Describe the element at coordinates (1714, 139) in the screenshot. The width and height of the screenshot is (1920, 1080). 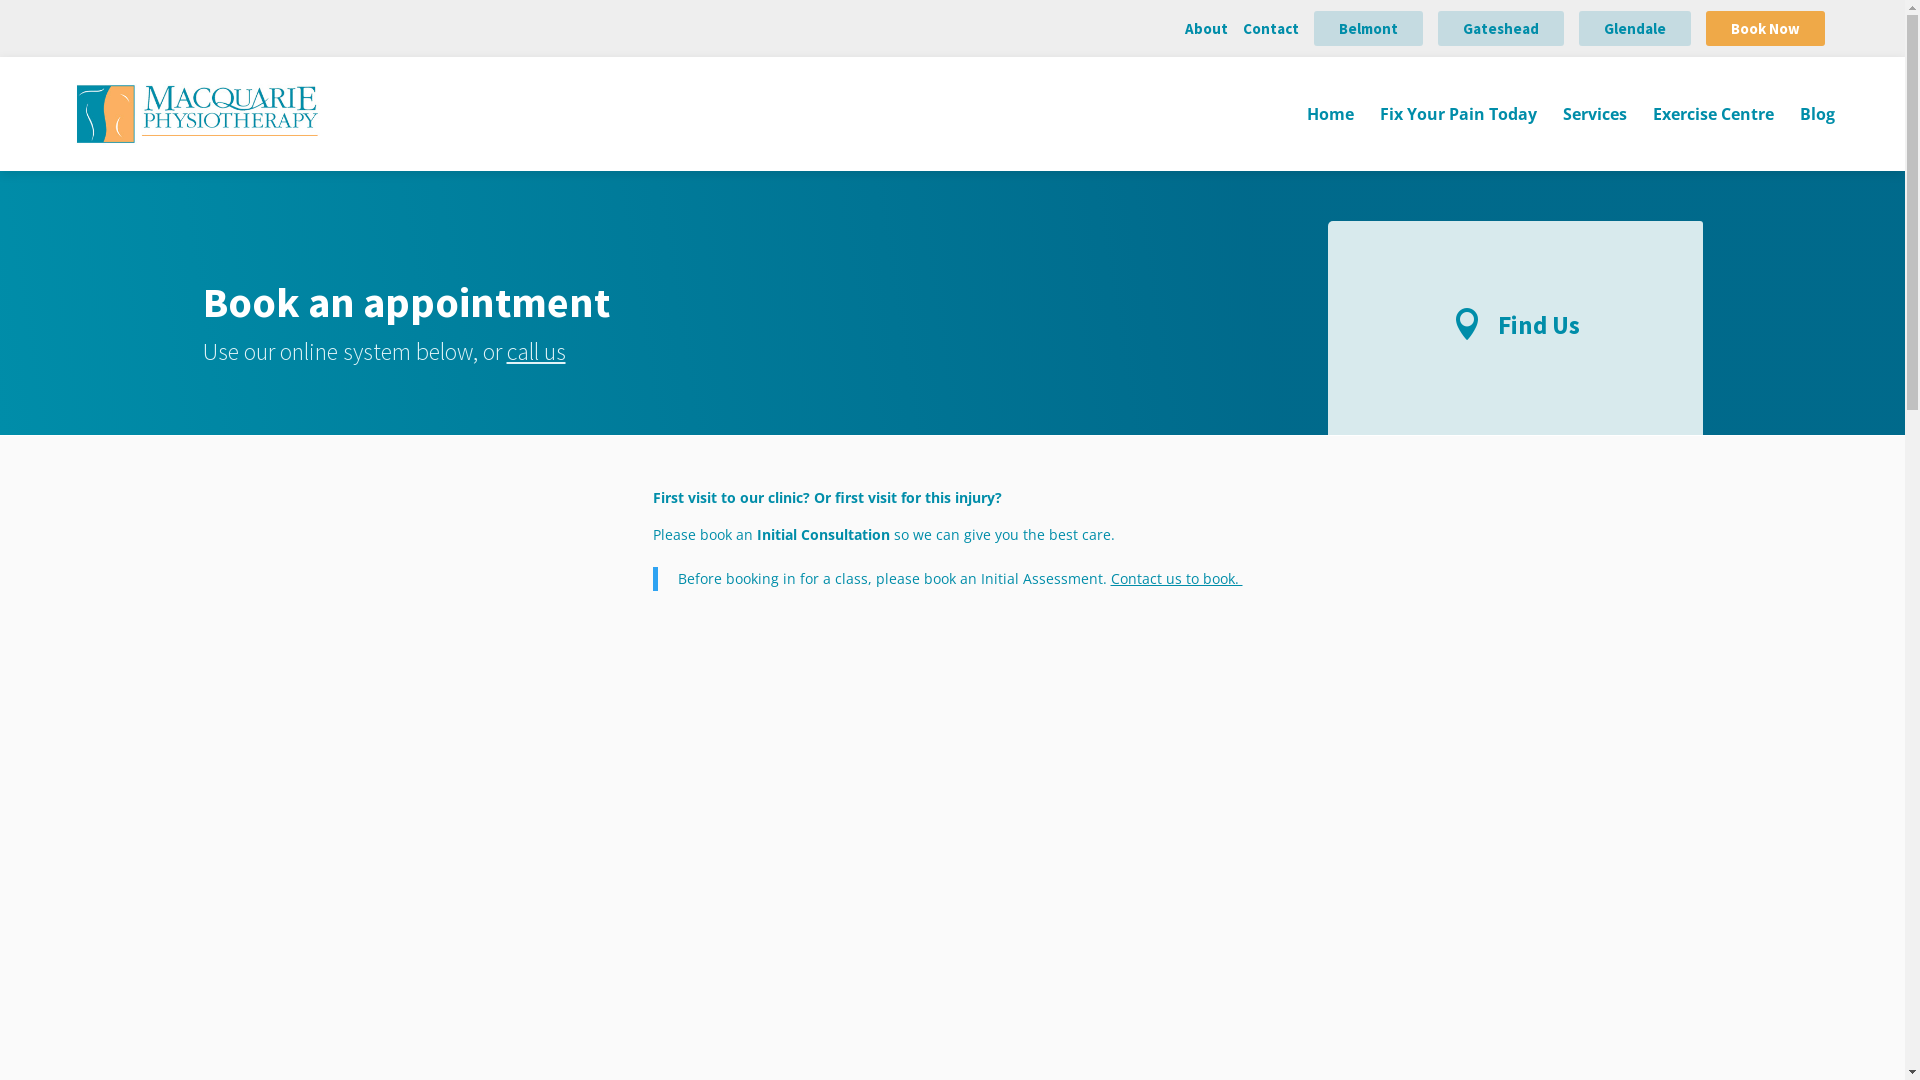
I see `Exercise Centre` at that location.